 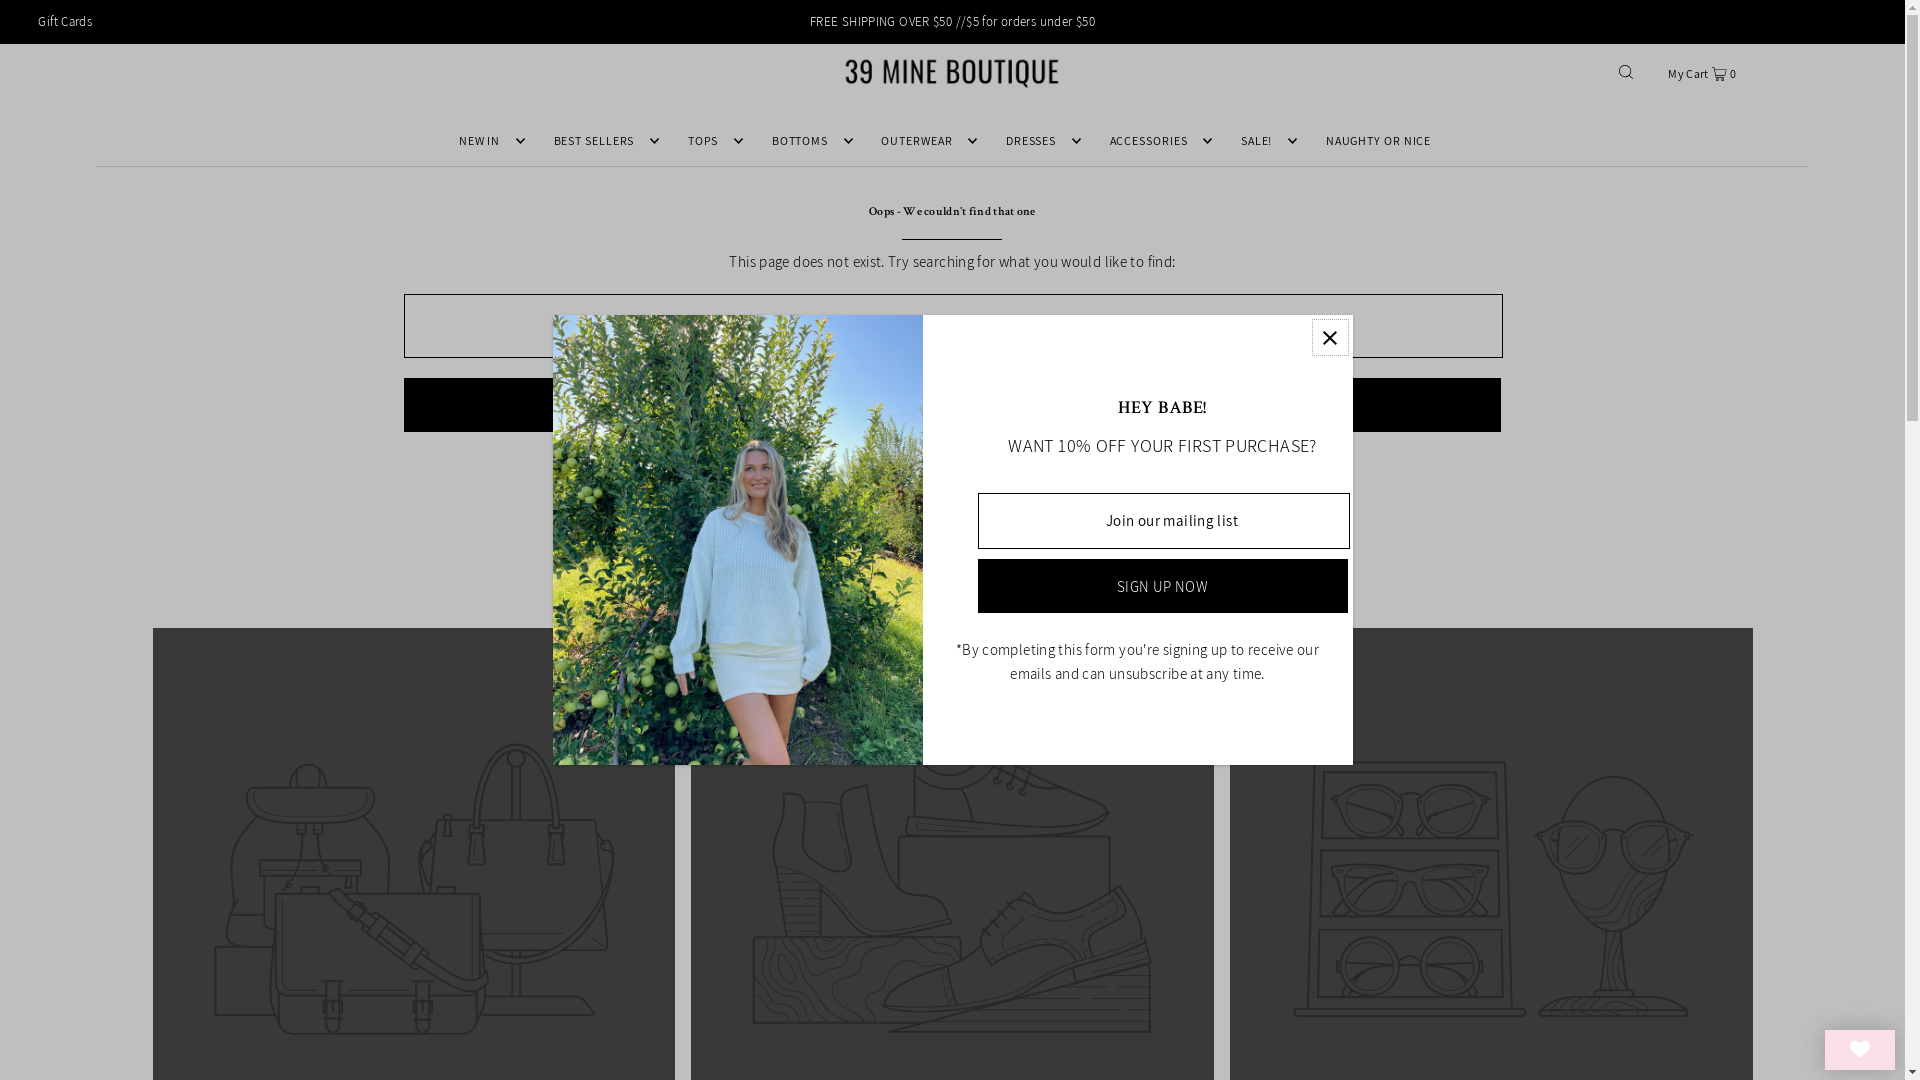 I want to click on BOTTOMS, so click(x=808, y=141).